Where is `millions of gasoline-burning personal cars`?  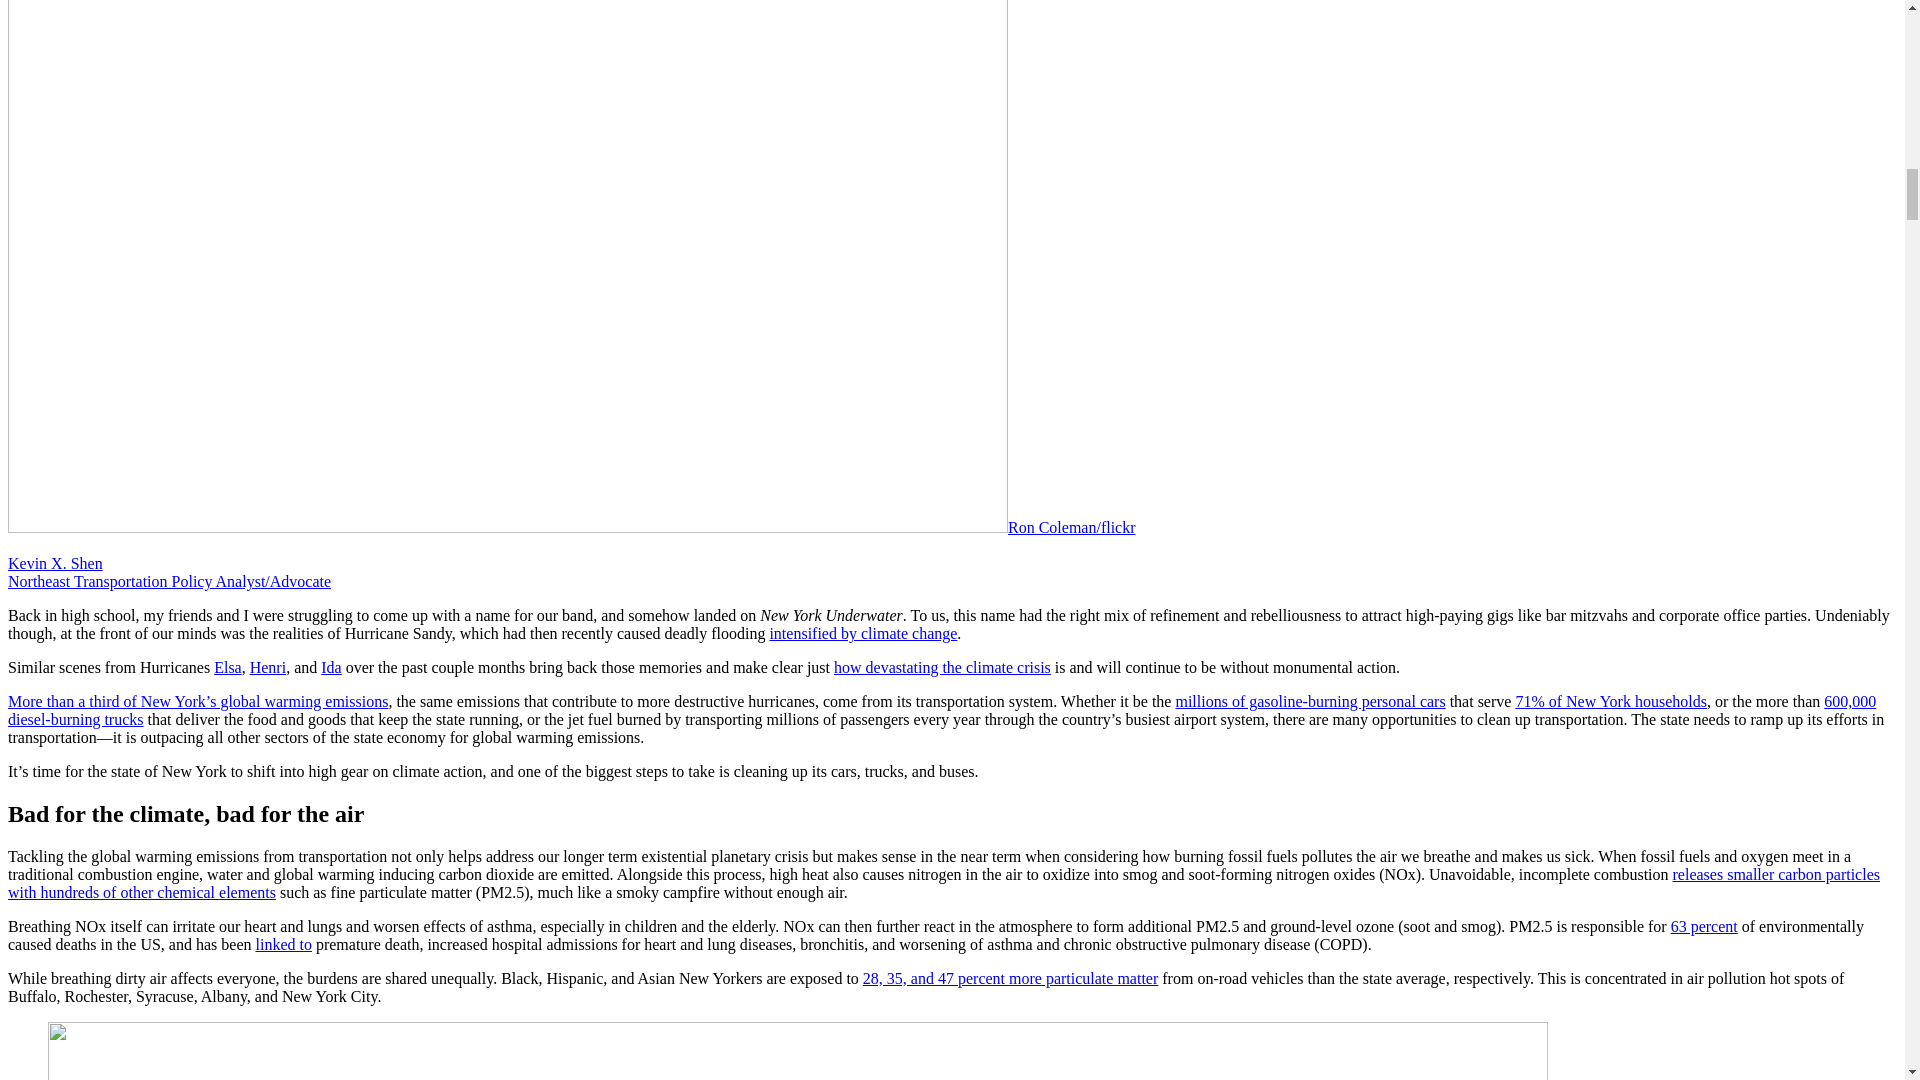 millions of gasoline-burning personal cars is located at coordinates (1310, 701).